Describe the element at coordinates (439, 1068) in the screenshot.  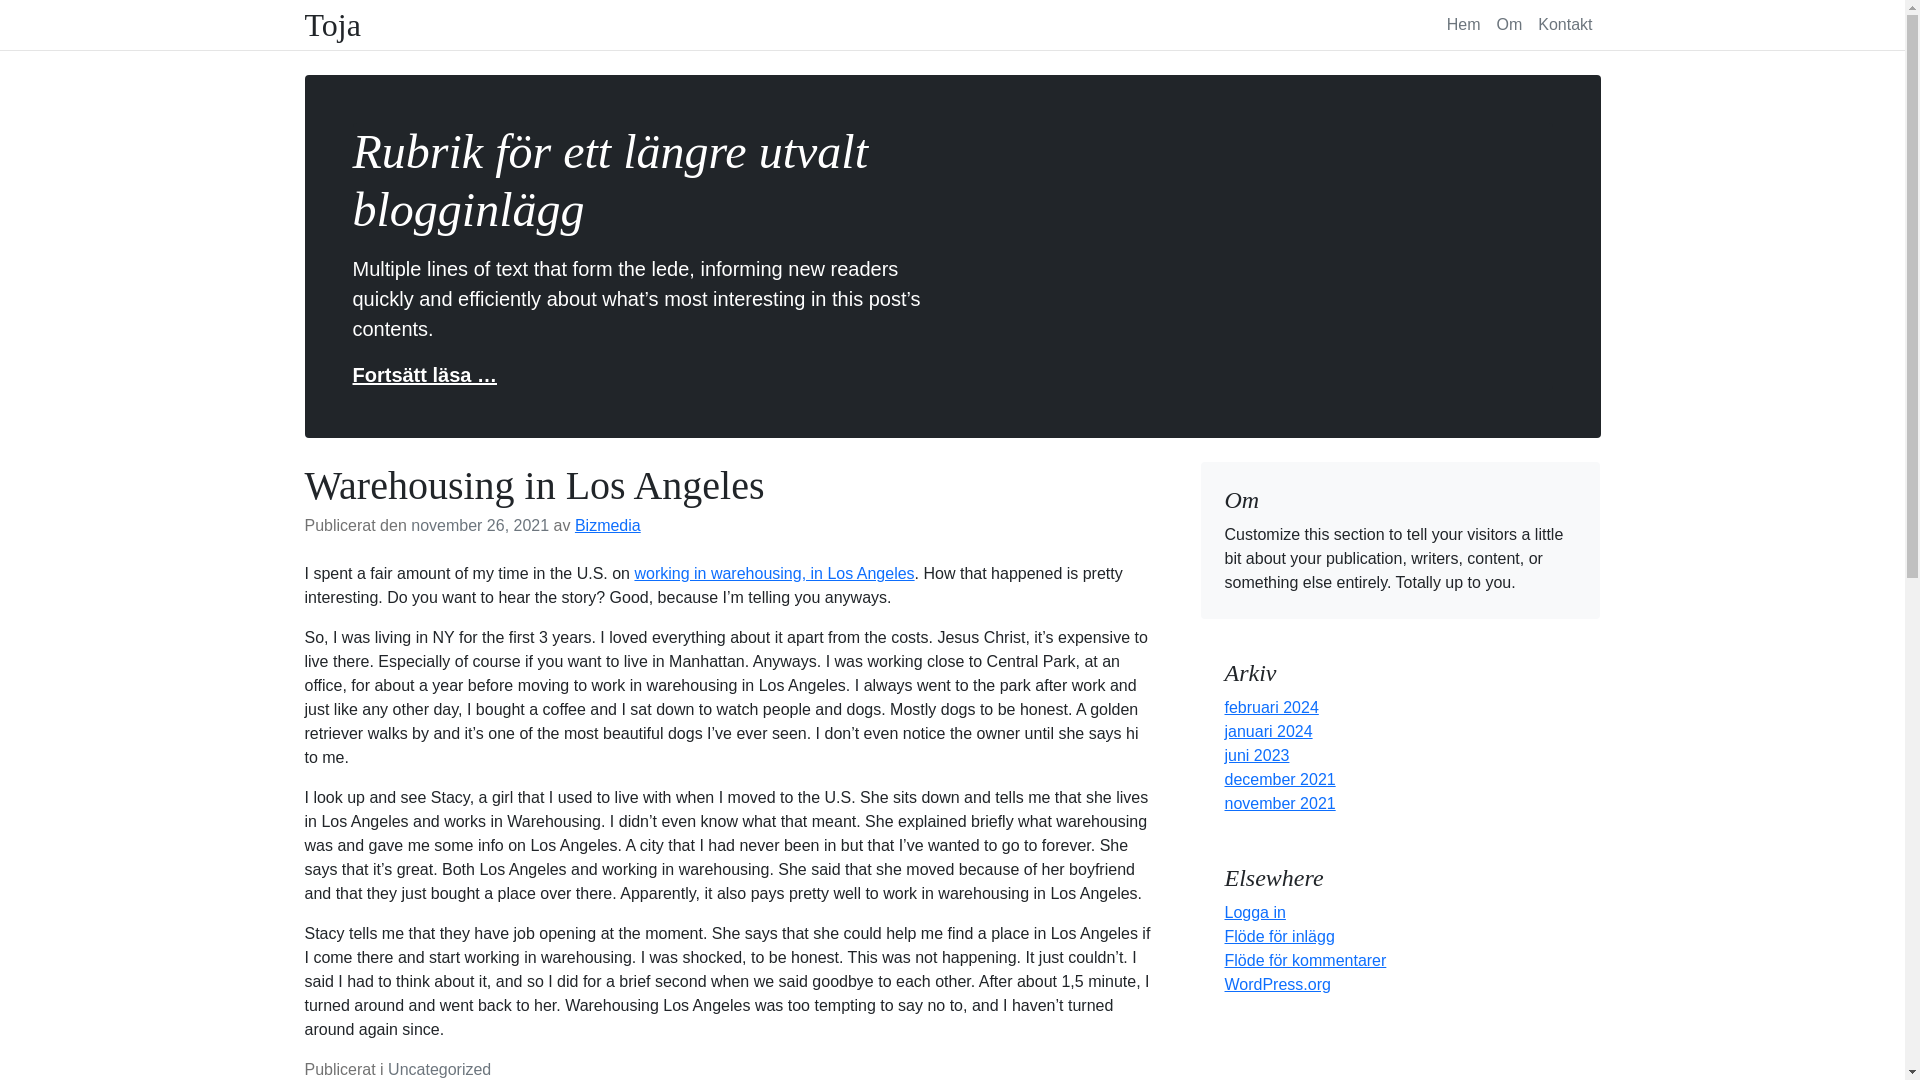
I see `Uncategorized` at that location.